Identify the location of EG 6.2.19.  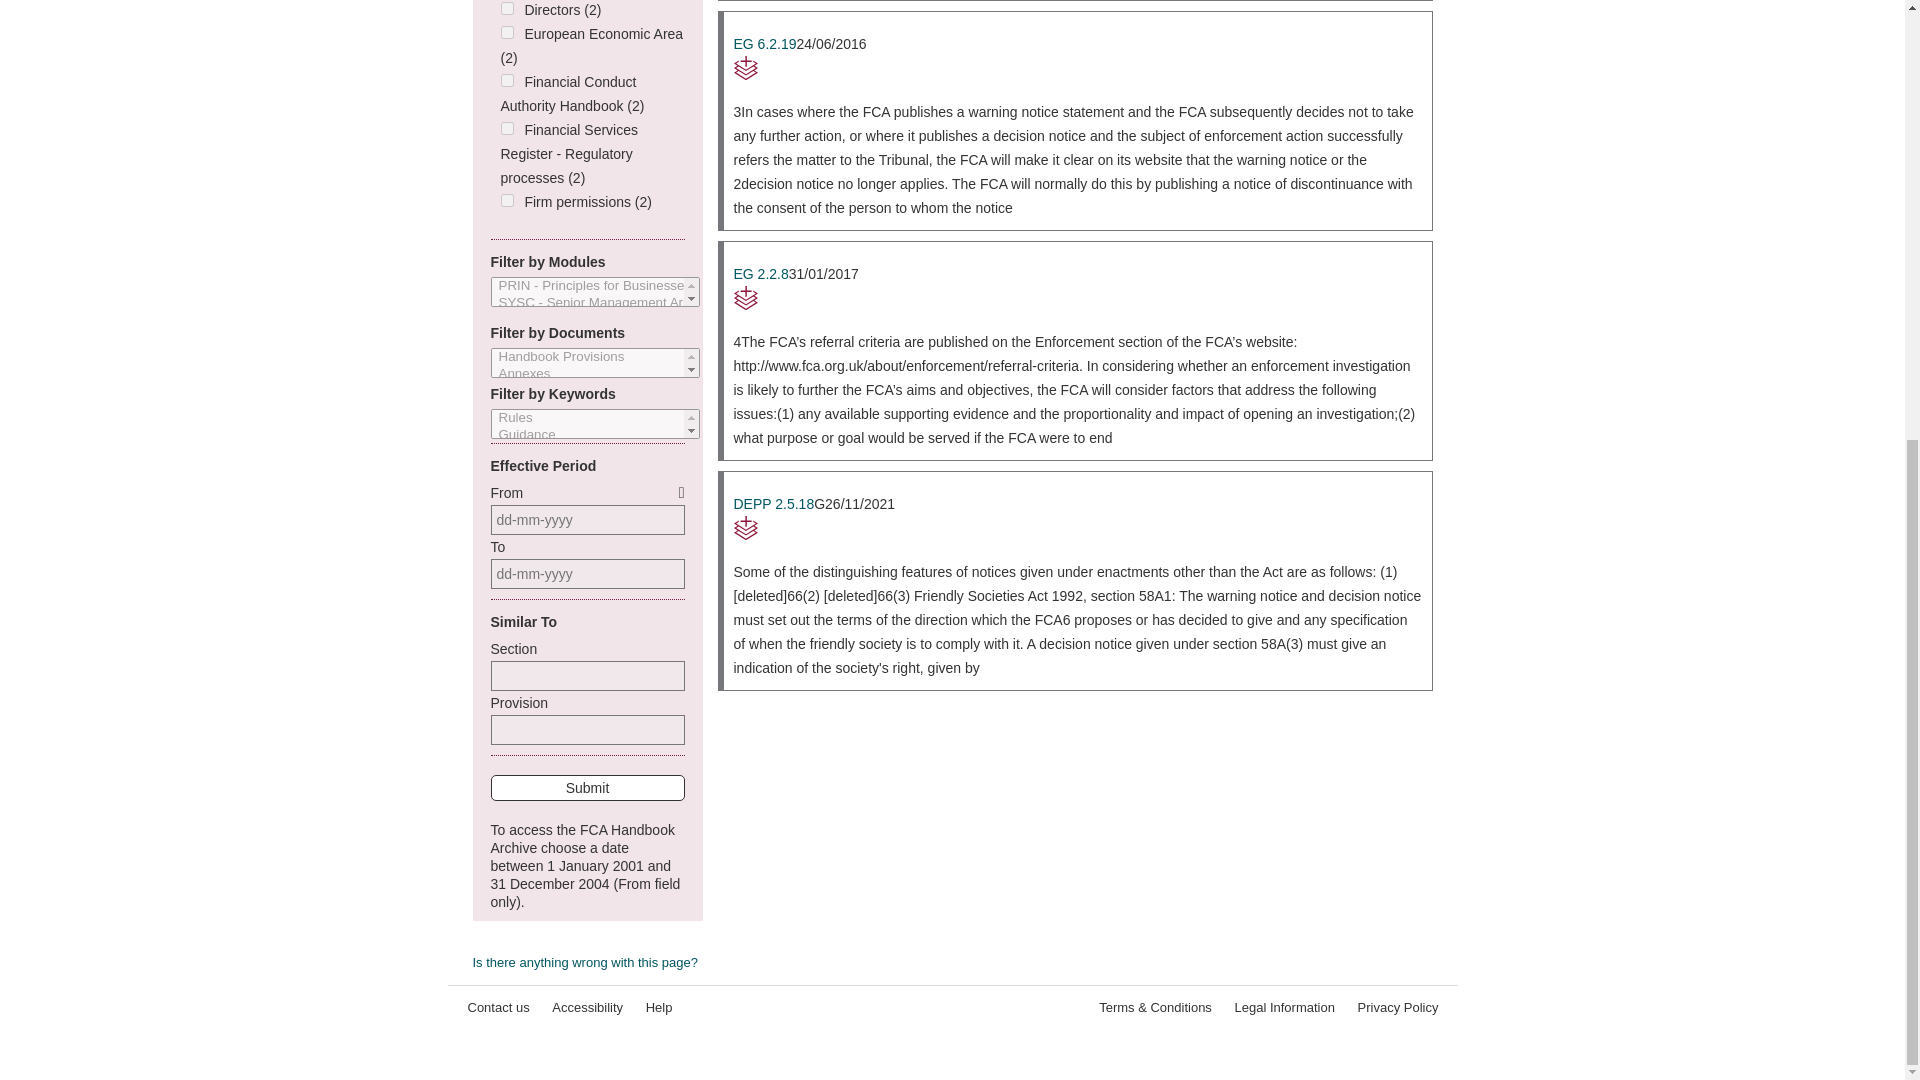
(764, 43).